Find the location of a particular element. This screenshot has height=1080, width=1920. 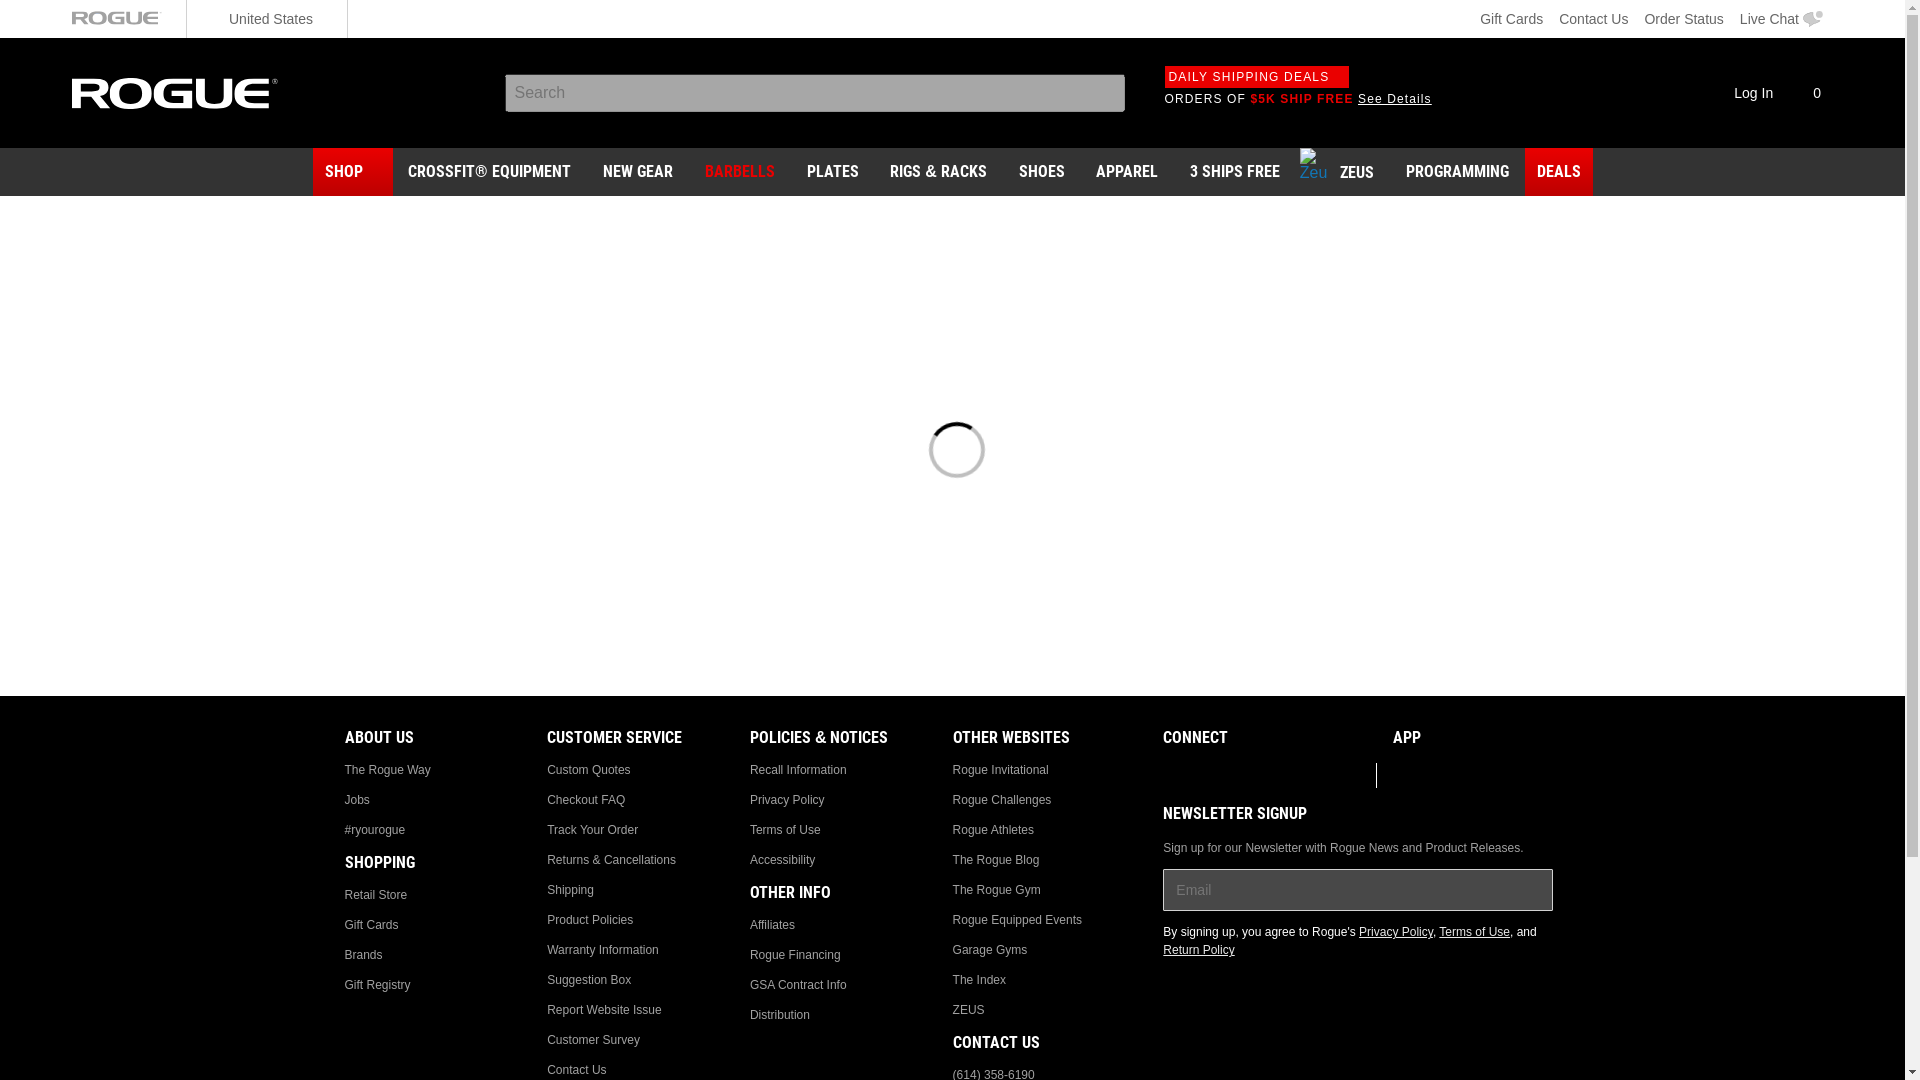

Gift Cards is located at coordinates (1512, 18).